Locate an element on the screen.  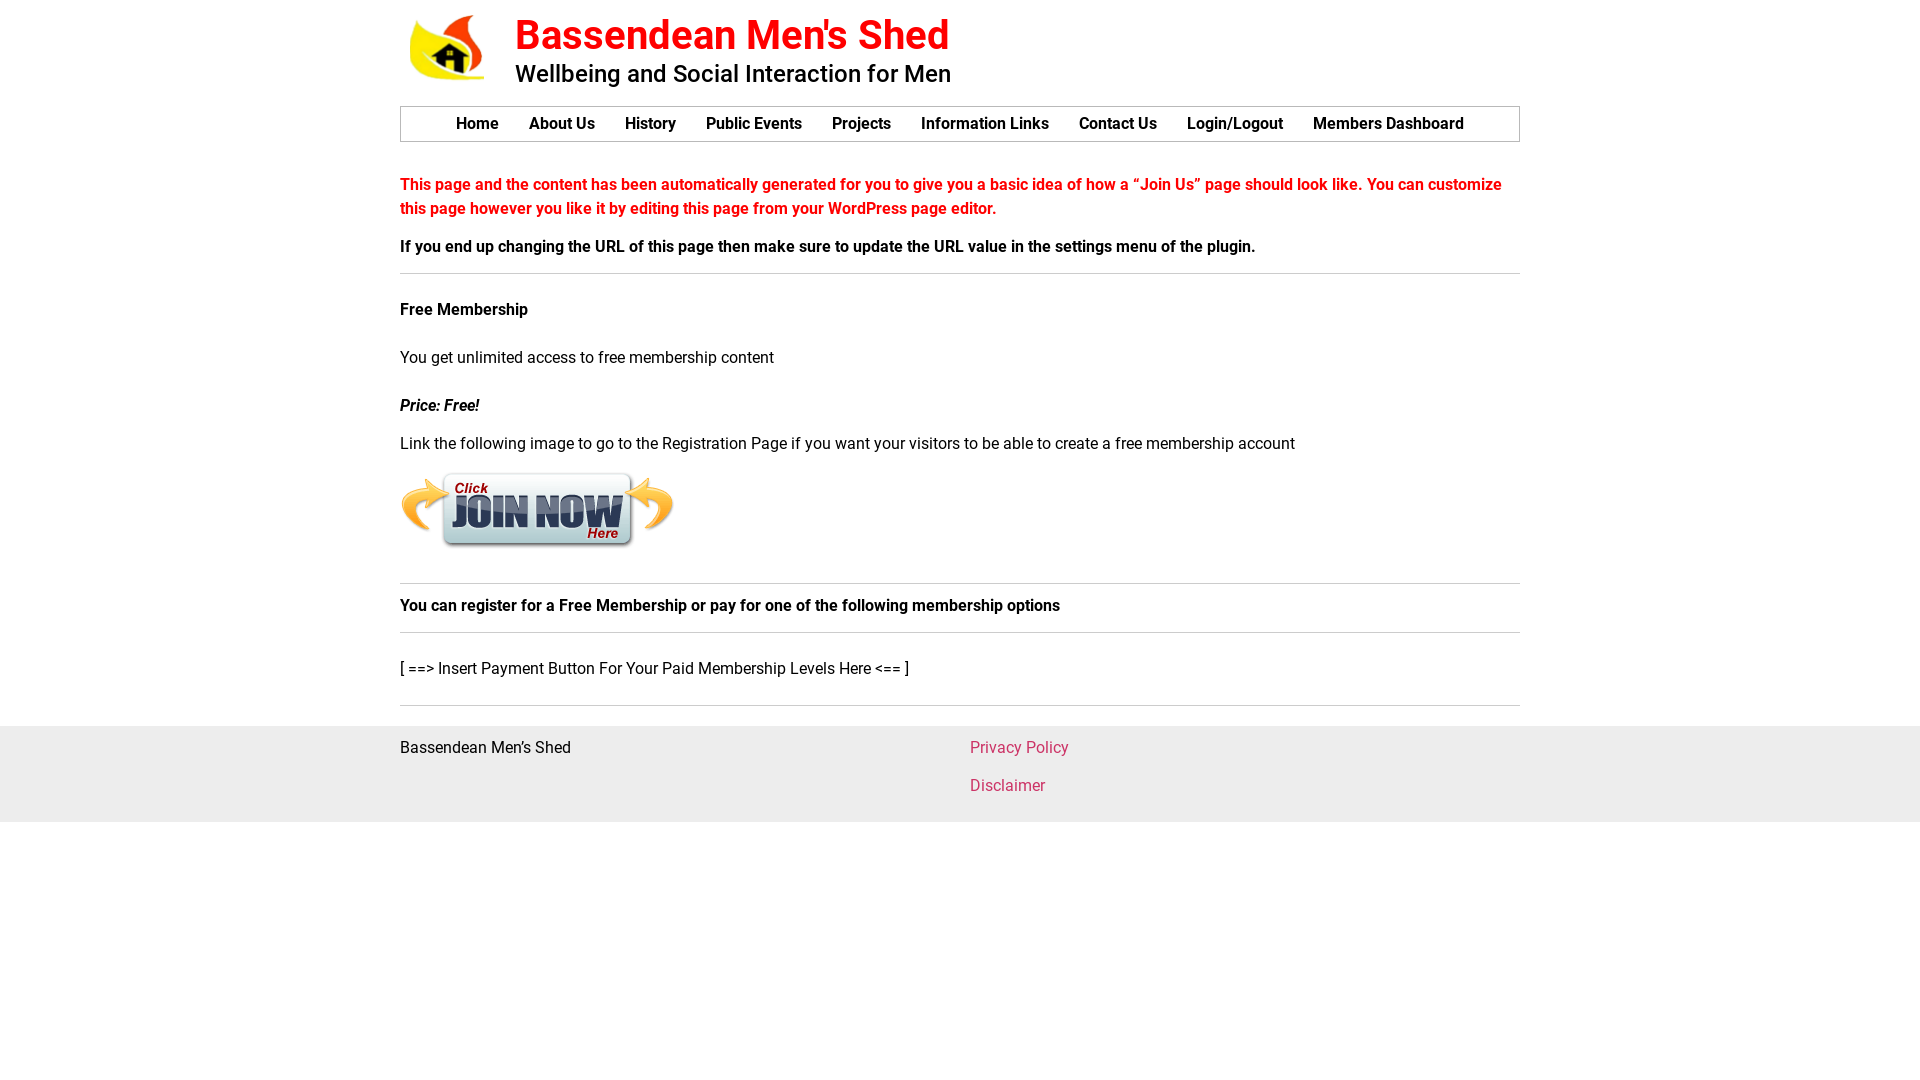
Join Now is located at coordinates (538, 511).